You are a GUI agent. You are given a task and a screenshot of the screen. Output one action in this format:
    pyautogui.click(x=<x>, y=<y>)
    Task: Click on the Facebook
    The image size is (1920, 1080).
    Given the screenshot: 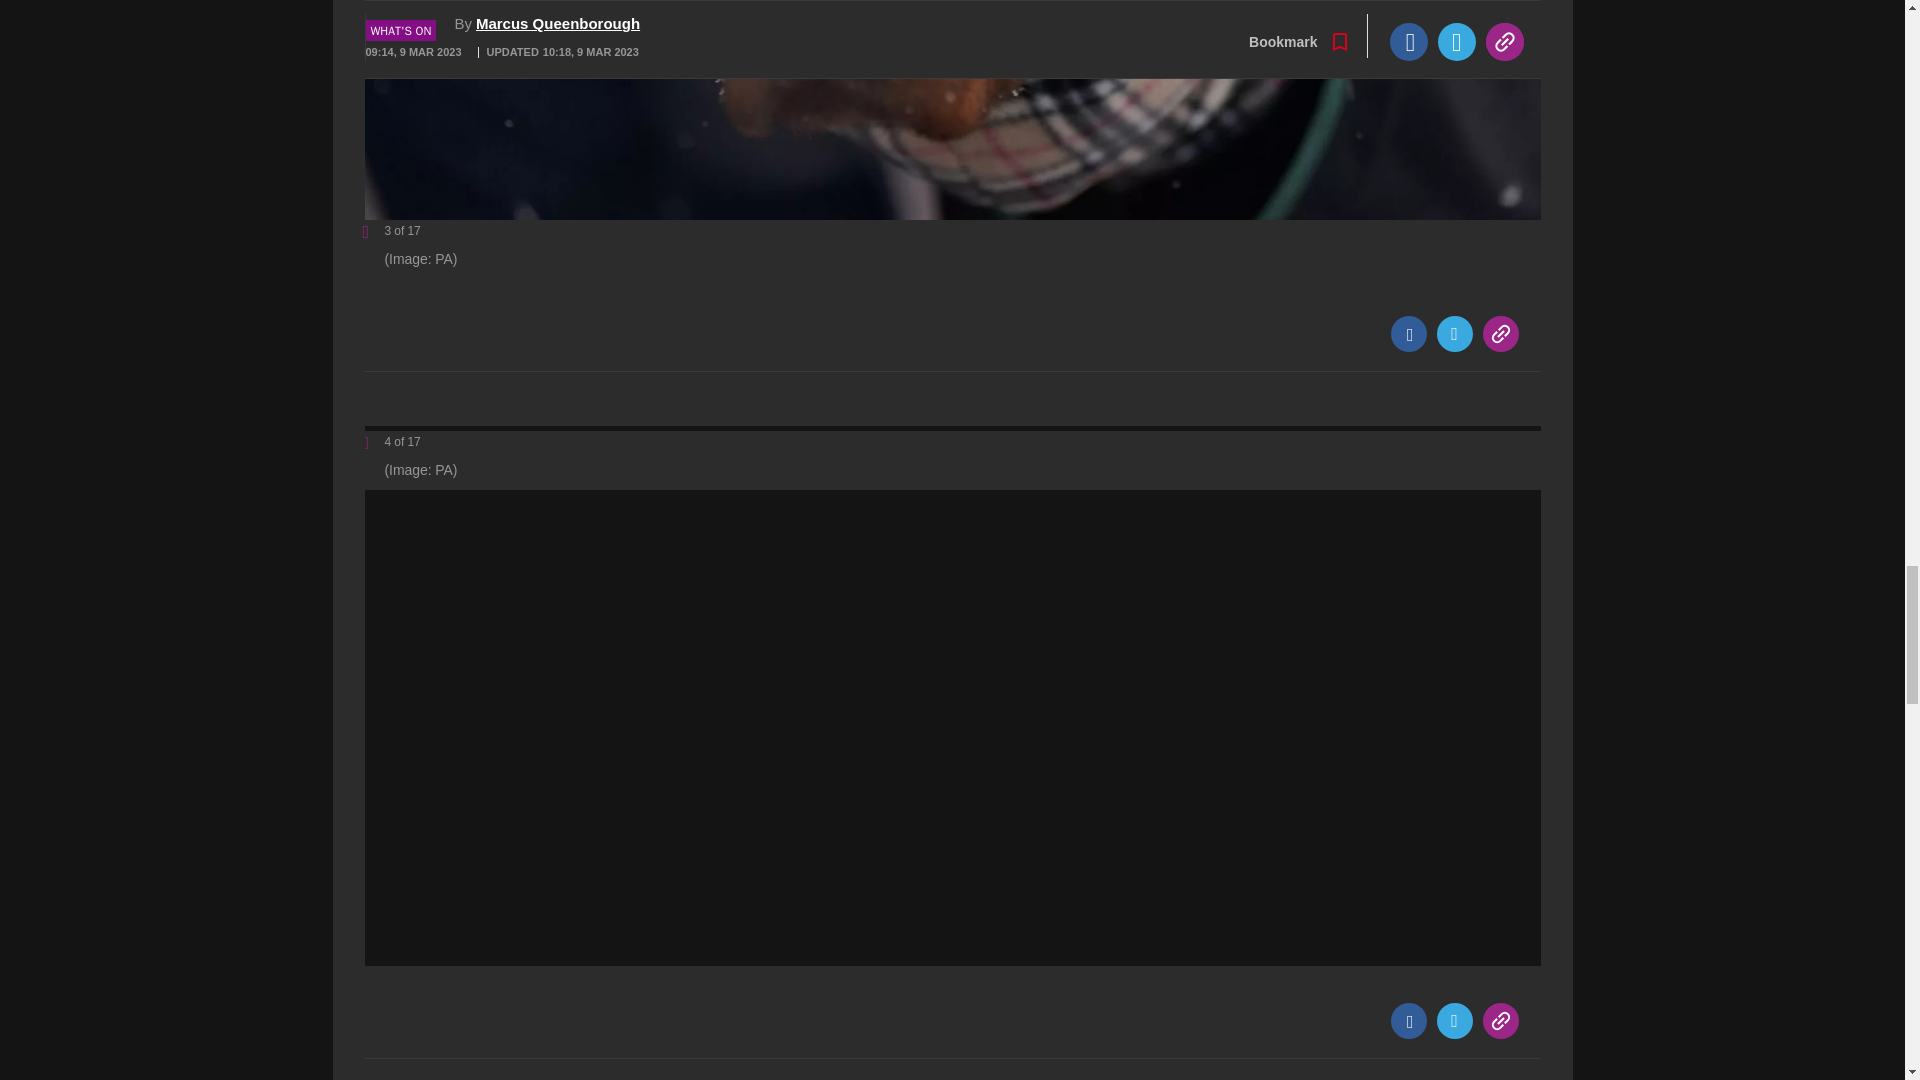 What is the action you would take?
    pyautogui.click(x=1408, y=334)
    